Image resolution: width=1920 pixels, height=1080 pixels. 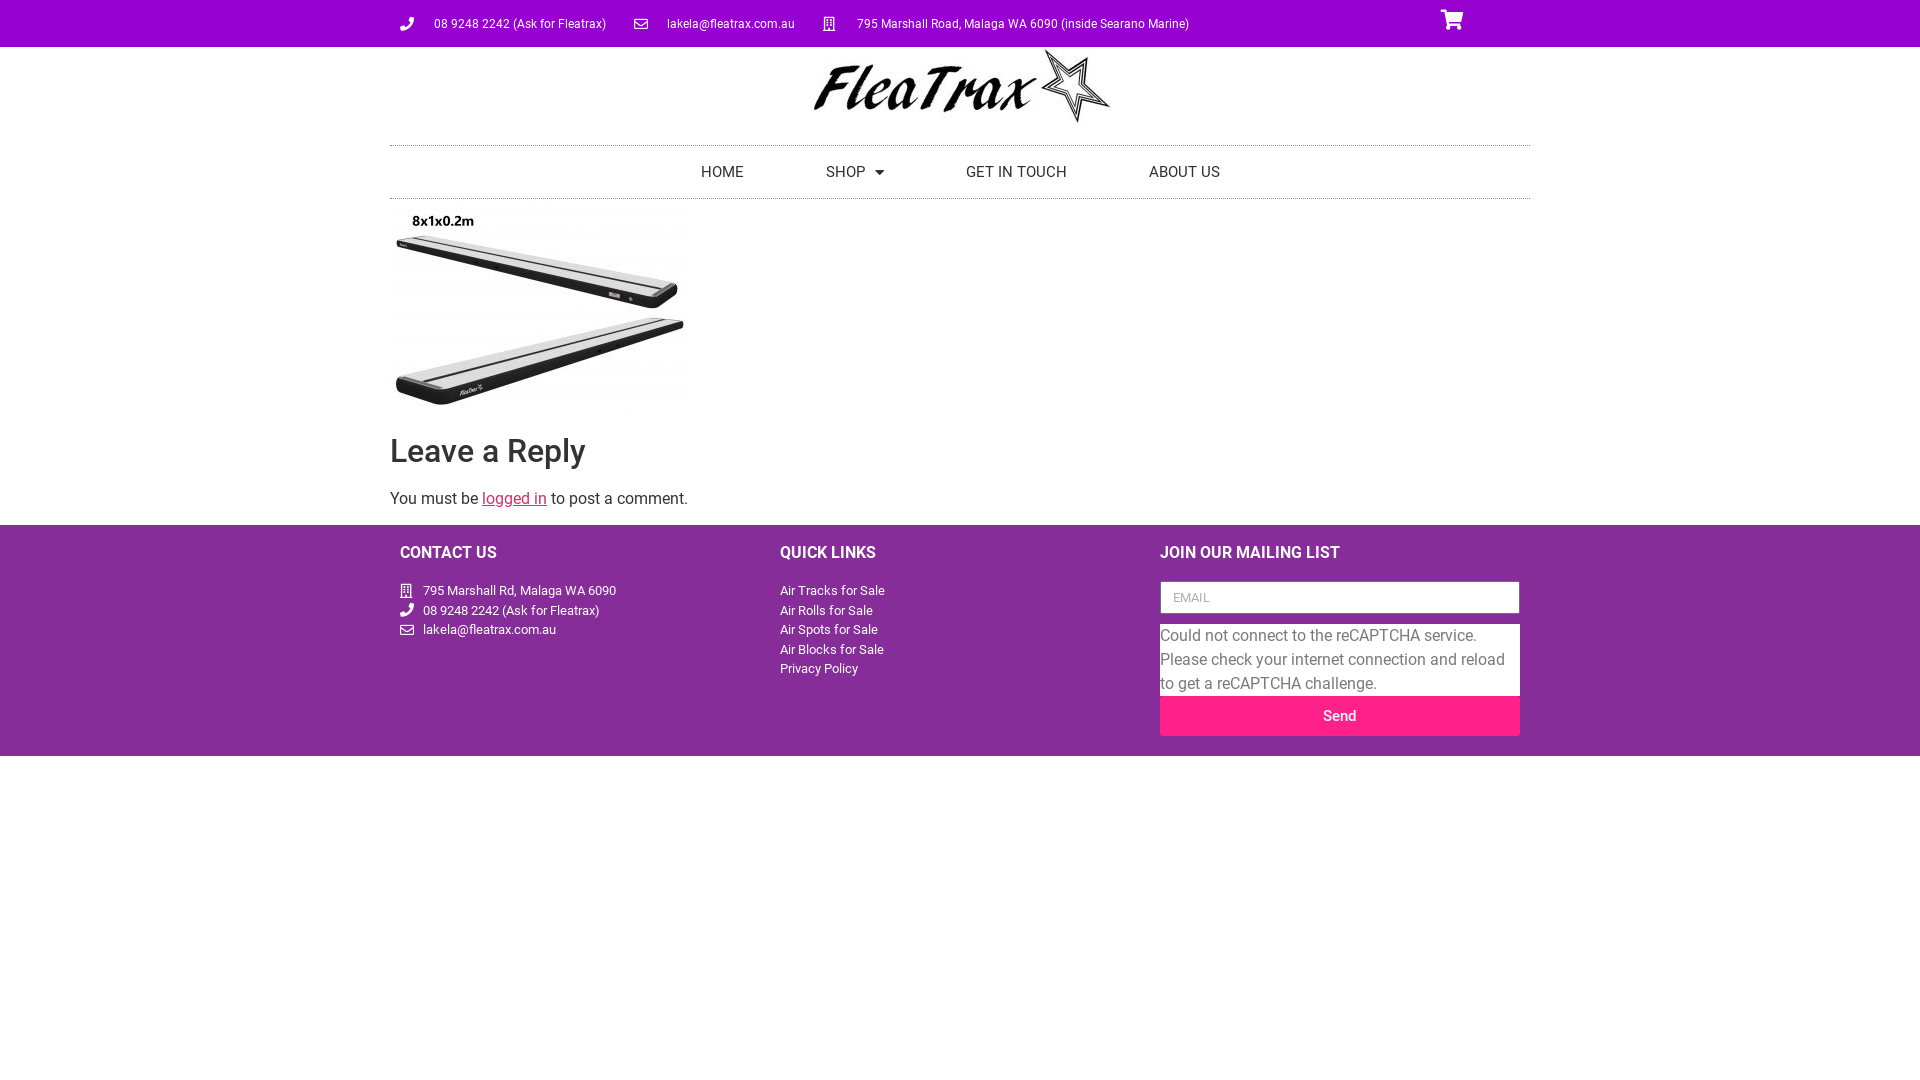 What do you see at coordinates (960, 669) in the screenshot?
I see `Privacy Policy` at bounding box center [960, 669].